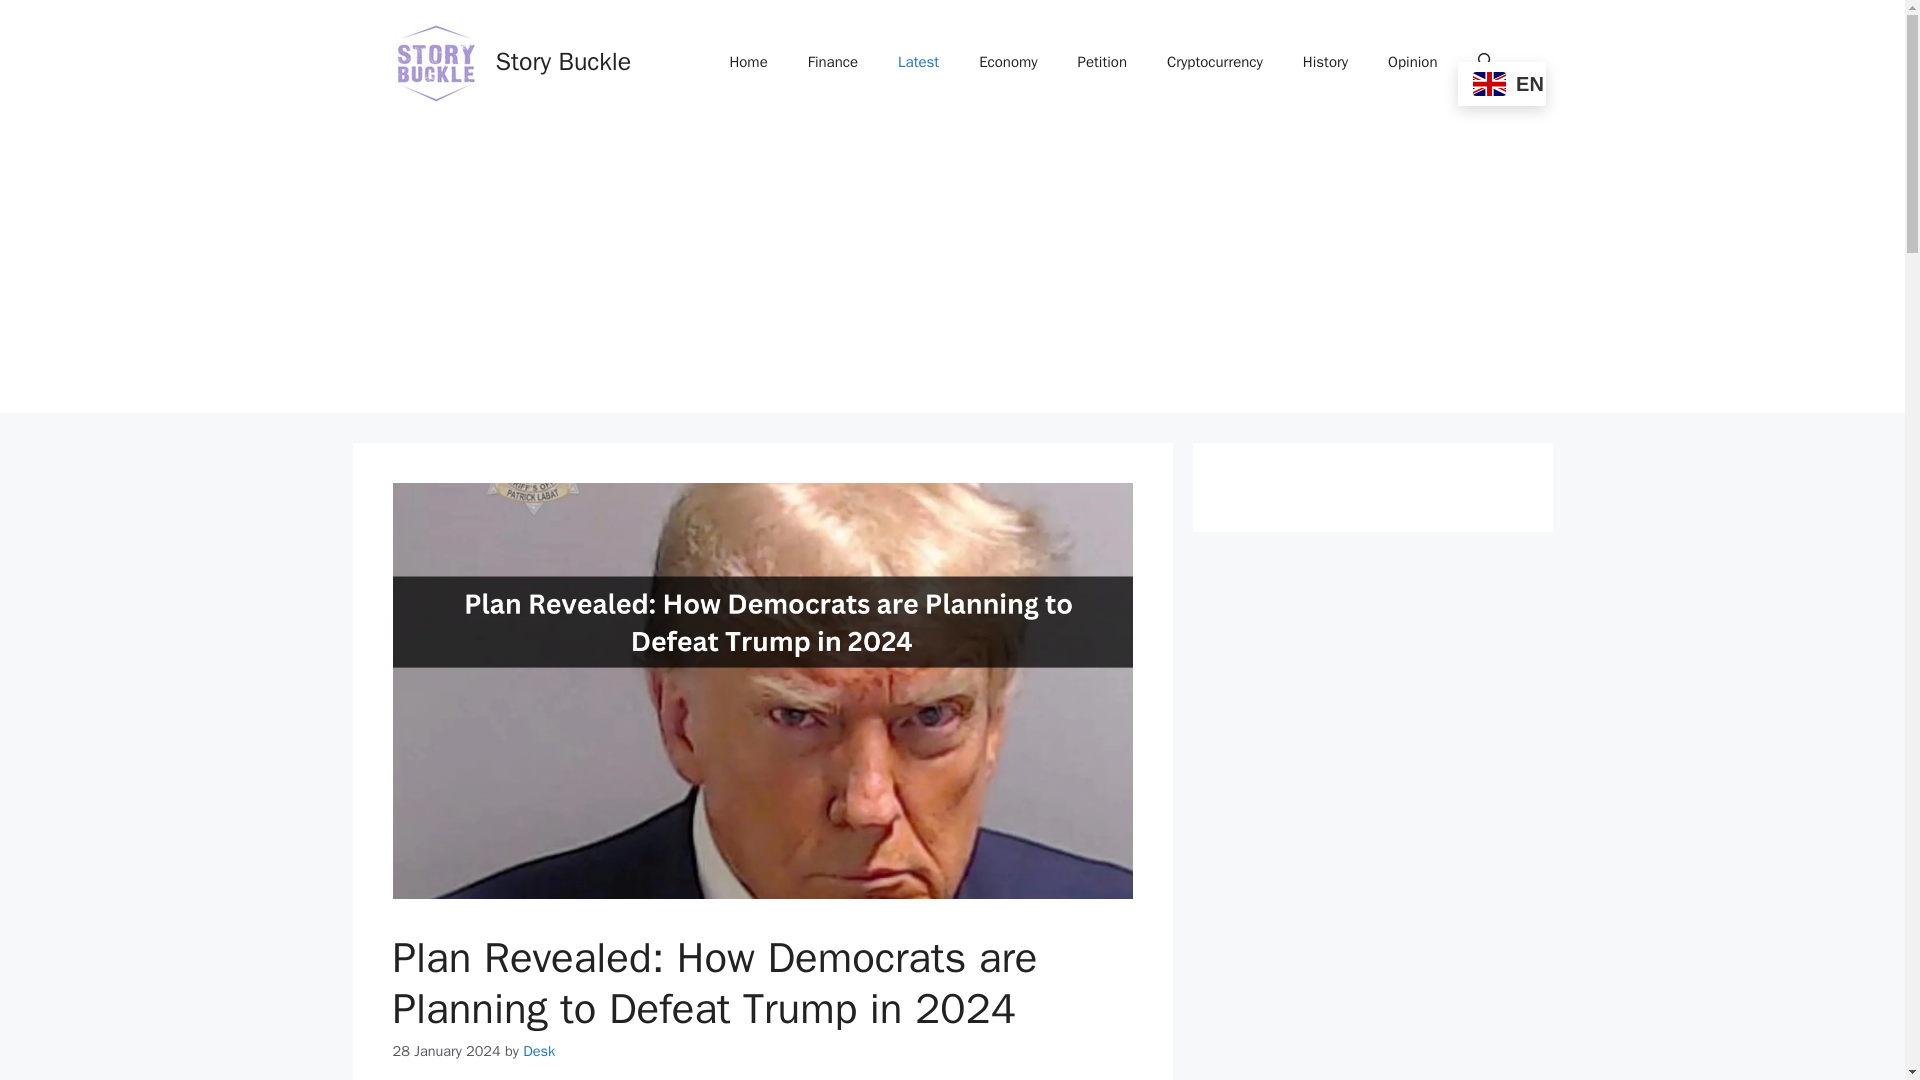  What do you see at coordinates (832, 62) in the screenshot?
I see `Finance` at bounding box center [832, 62].